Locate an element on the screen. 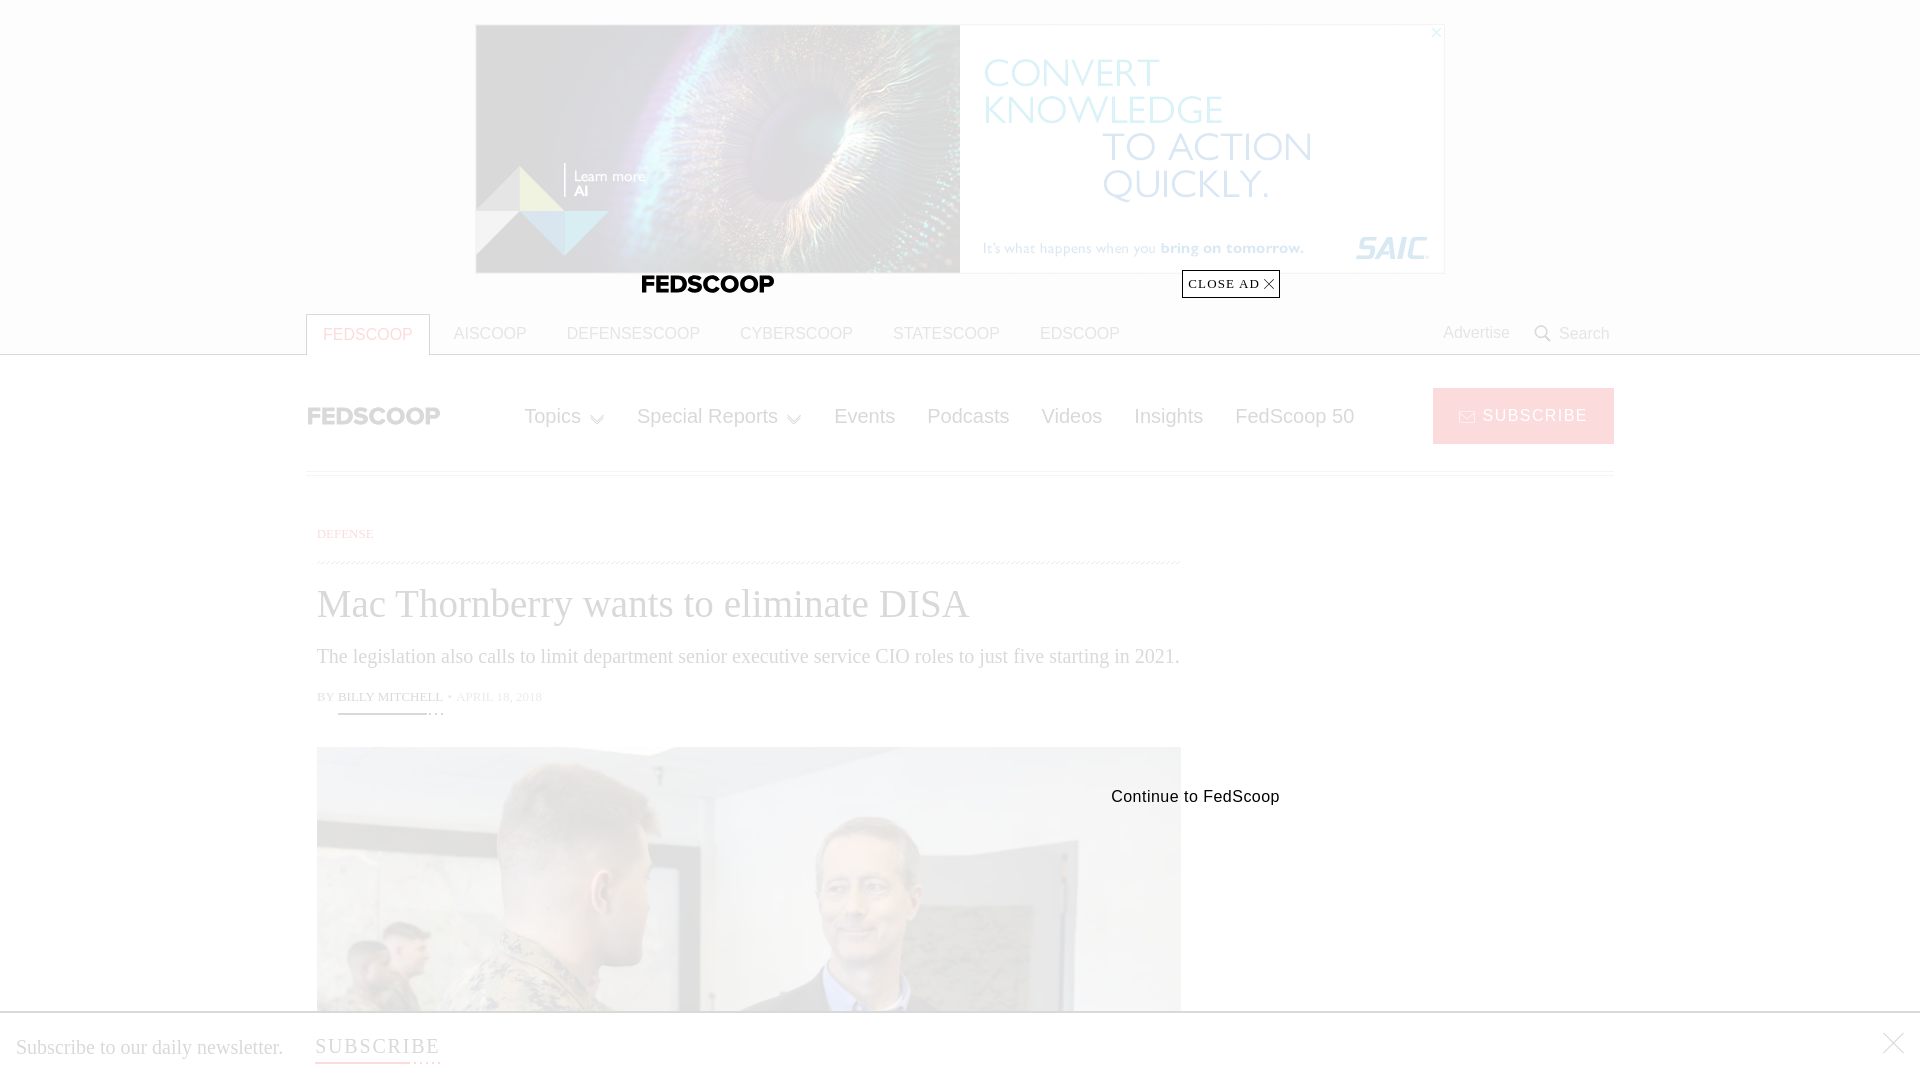  AISCOOP is located at coordinates (490, 334).